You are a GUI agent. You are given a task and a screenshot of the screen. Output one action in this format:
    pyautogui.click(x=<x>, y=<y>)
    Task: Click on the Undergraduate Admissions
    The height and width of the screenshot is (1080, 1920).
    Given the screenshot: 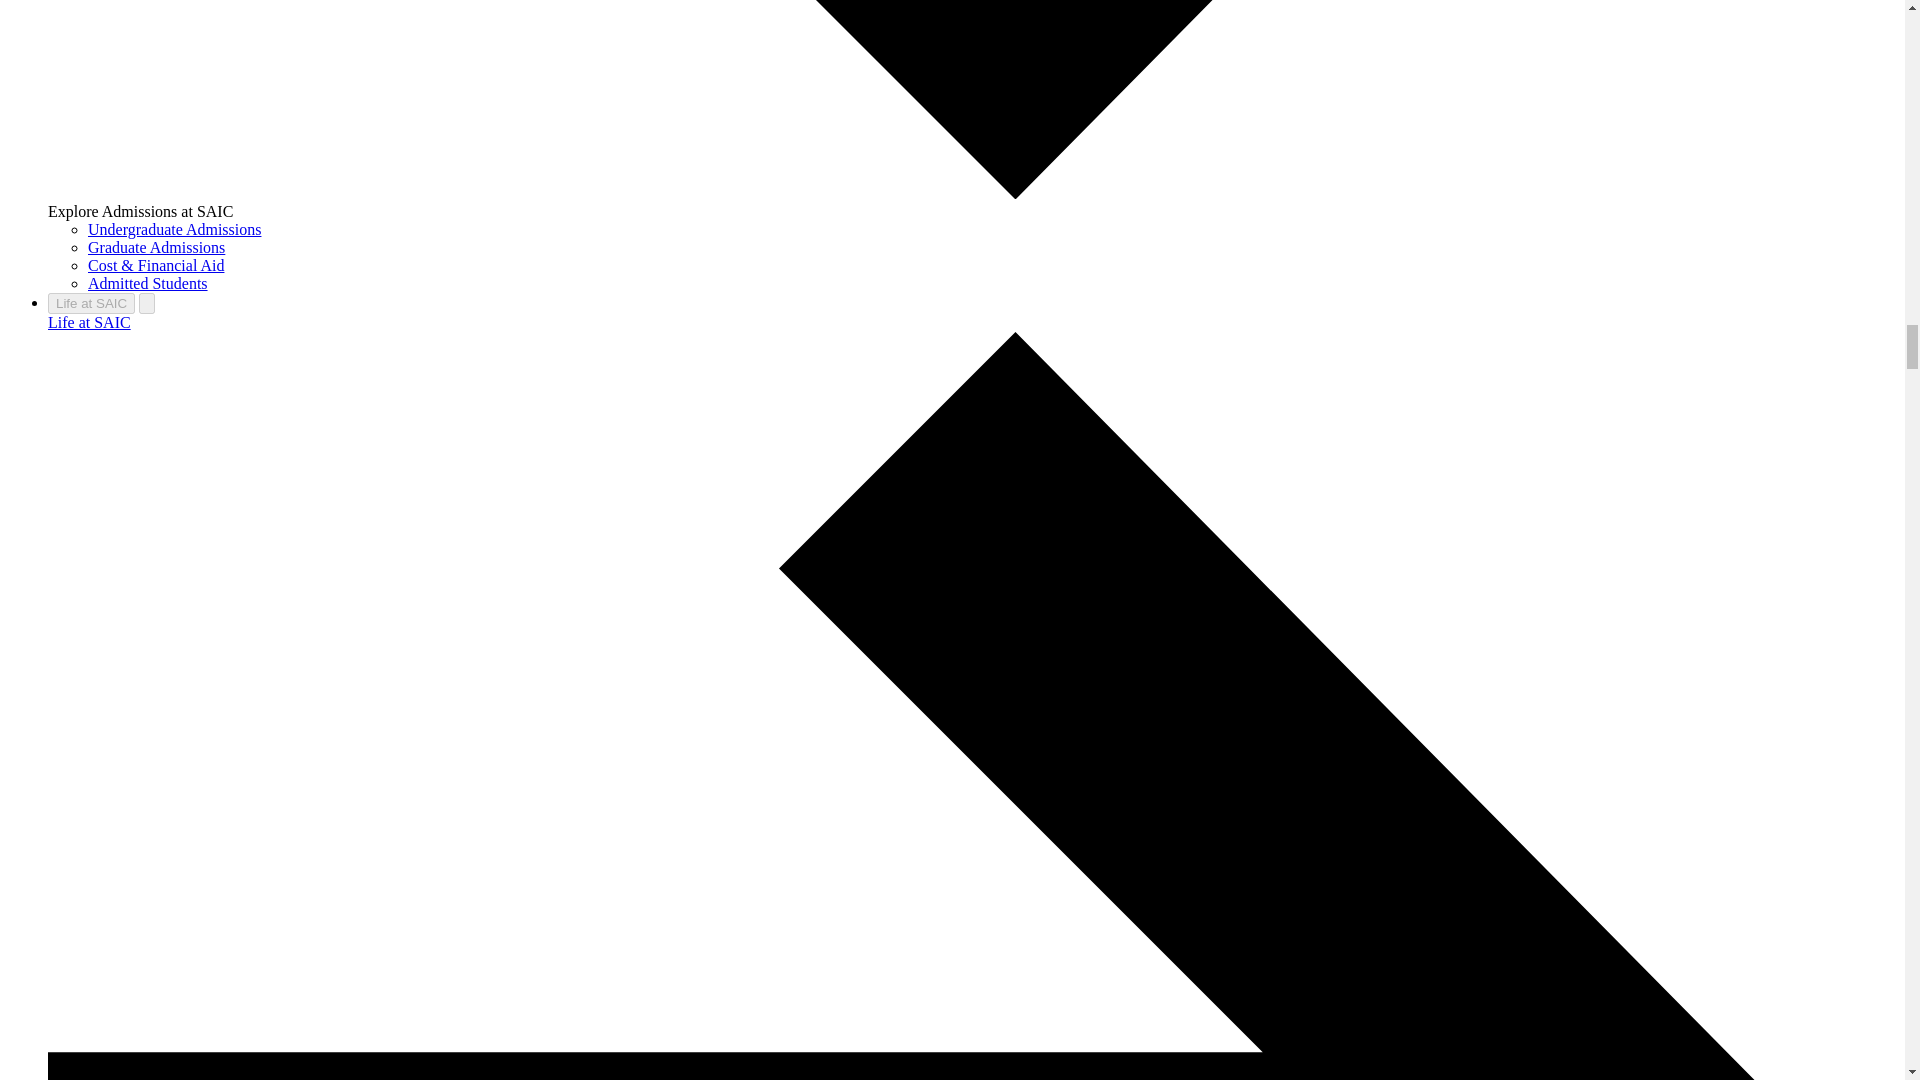 What is the action you would take?
    pyautogui.click(x=174, y=229)
    